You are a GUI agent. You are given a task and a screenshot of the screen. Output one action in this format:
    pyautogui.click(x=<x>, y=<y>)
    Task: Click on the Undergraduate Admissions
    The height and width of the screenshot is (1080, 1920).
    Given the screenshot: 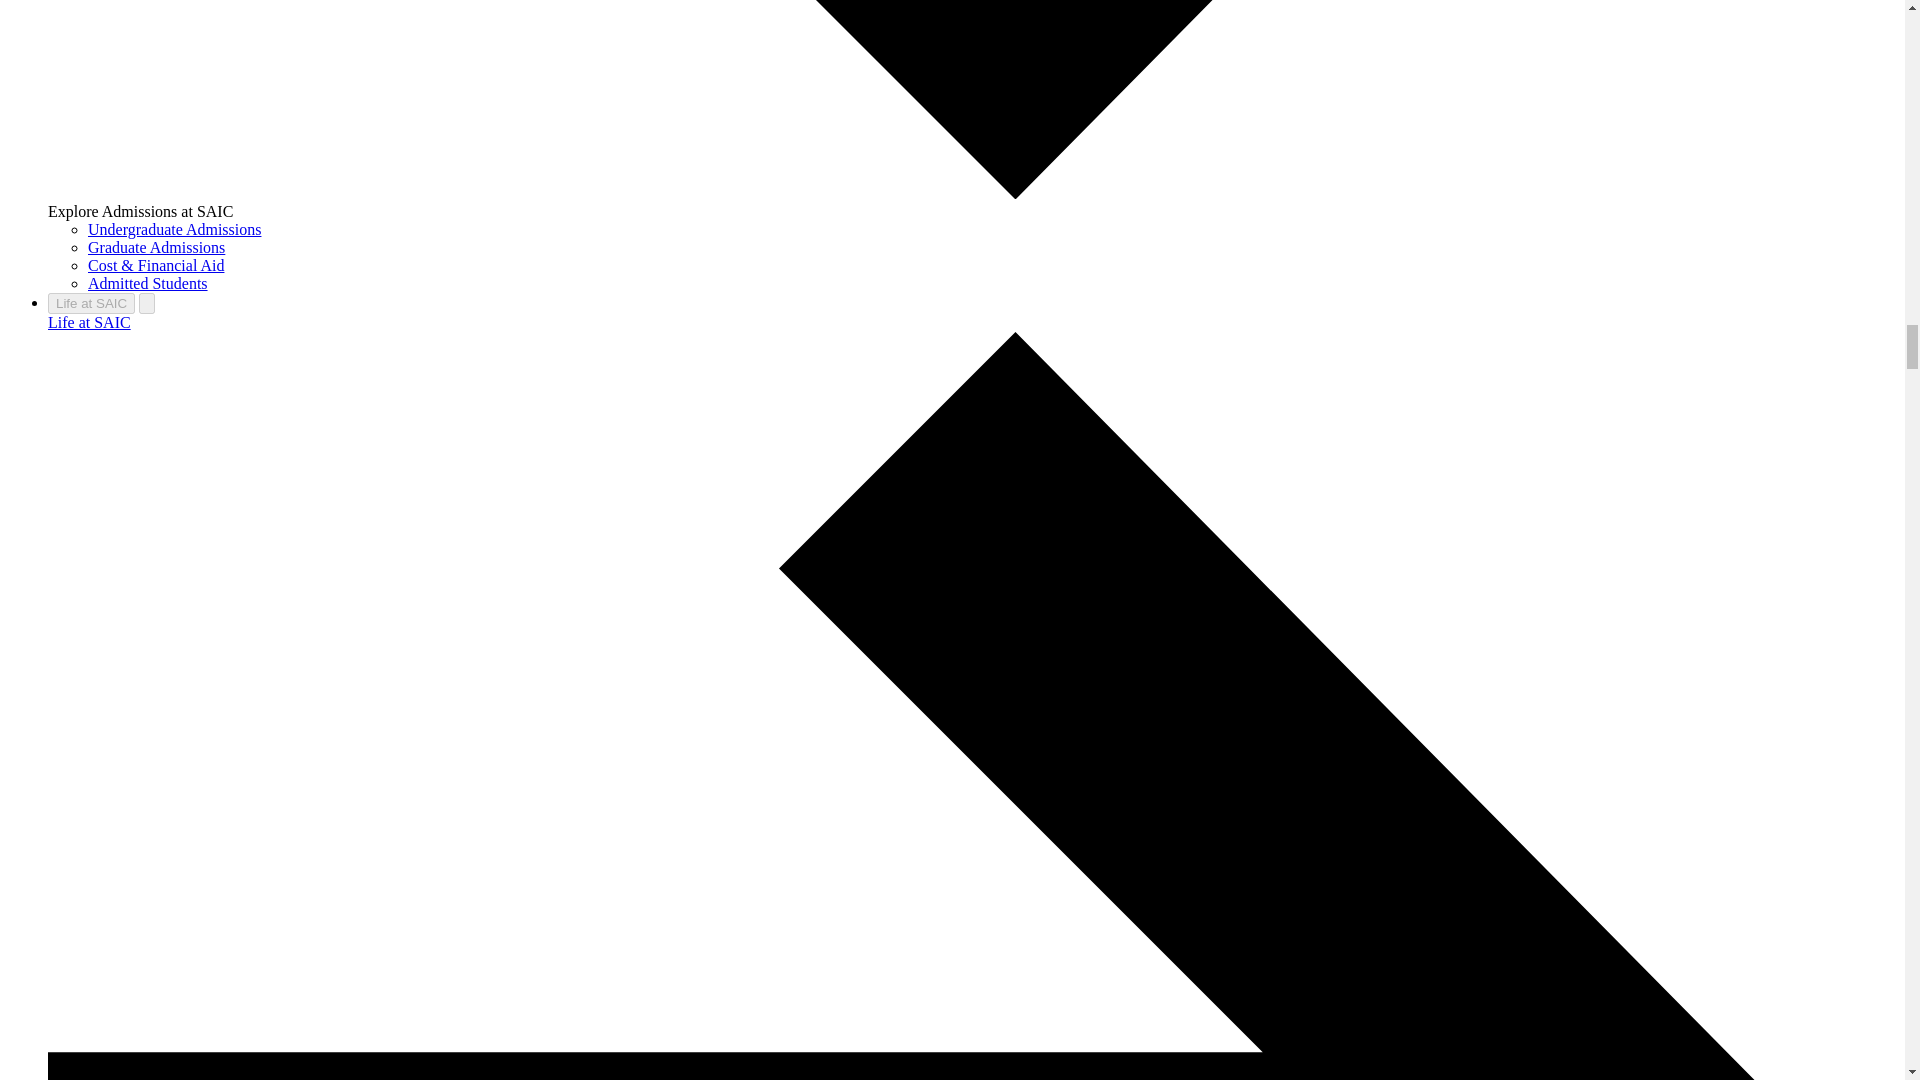 What is the action you would take?
    pyautogui.click(x=174, y=229)
    